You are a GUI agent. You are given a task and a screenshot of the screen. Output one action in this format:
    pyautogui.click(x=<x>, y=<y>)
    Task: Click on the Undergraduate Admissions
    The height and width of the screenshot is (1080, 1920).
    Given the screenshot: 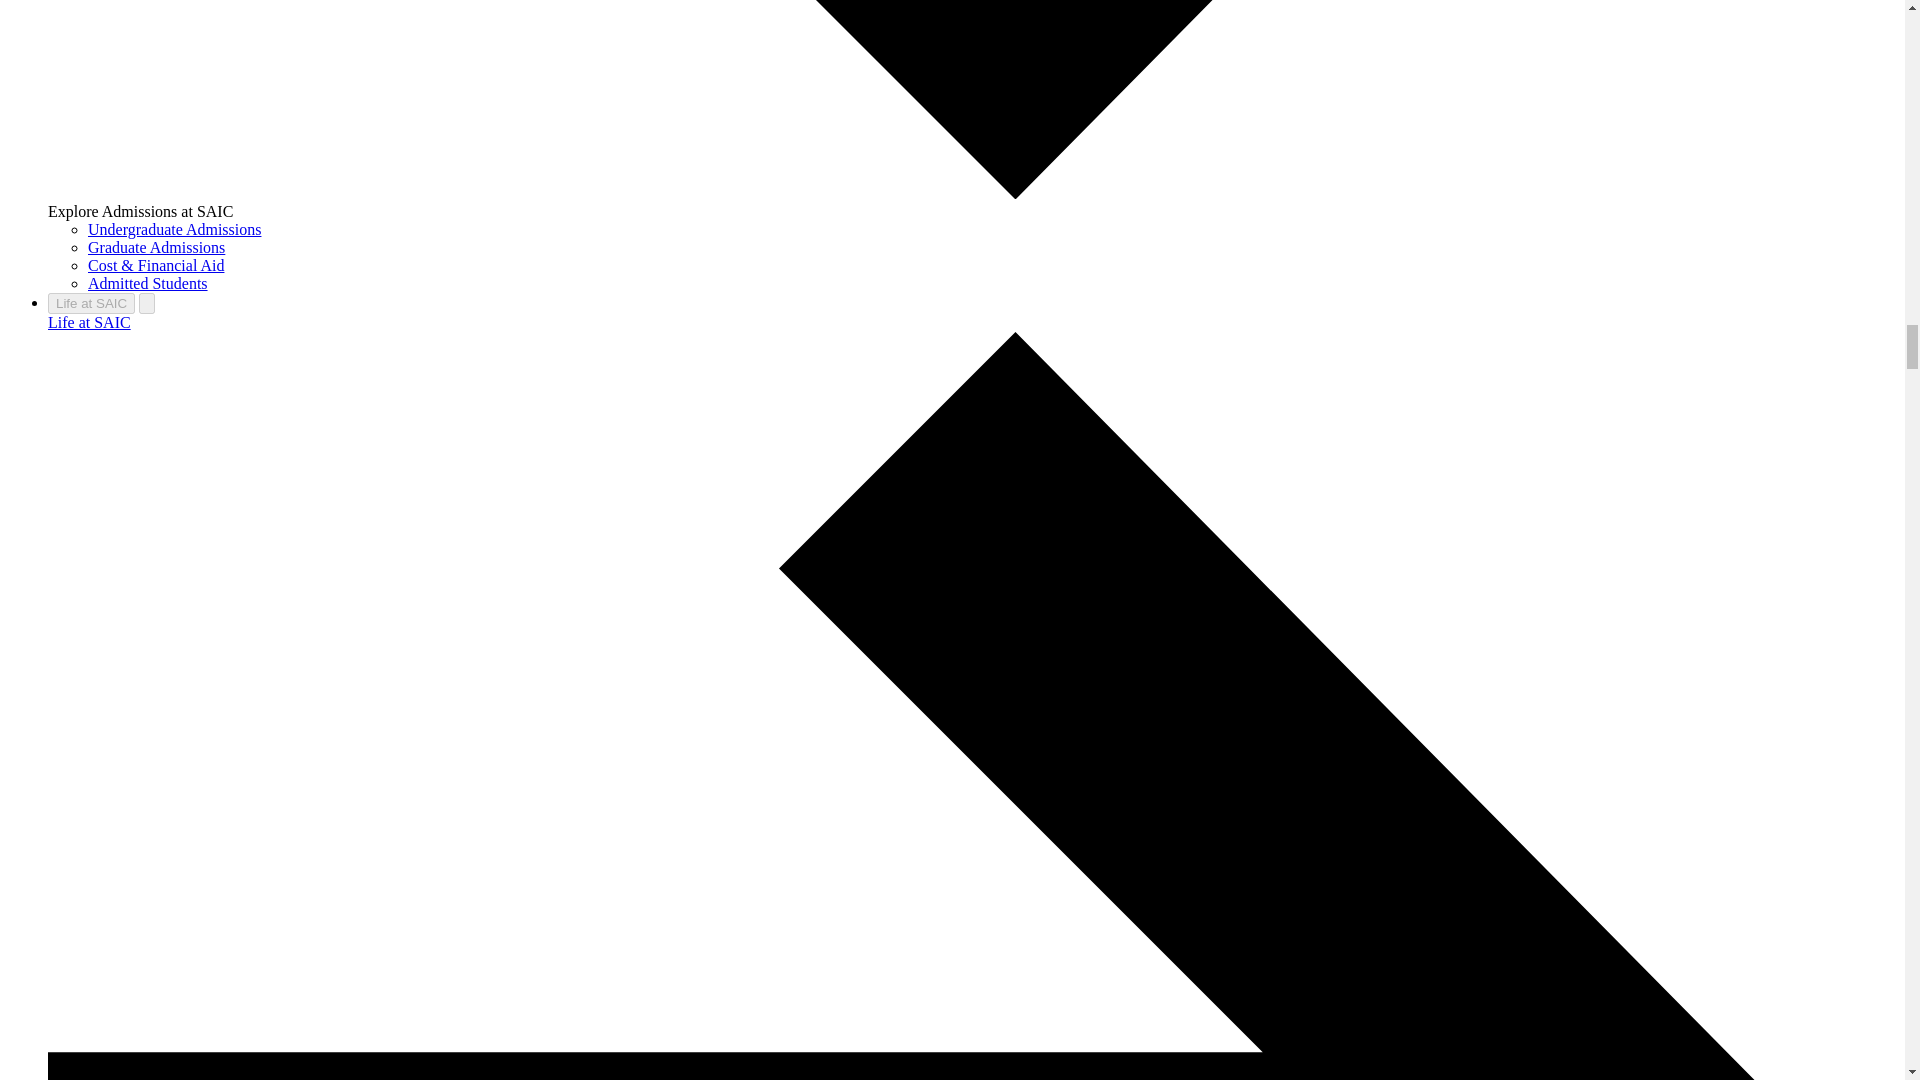 What is the action you would take?
    pyautogui.click(x=174, y=229)
    